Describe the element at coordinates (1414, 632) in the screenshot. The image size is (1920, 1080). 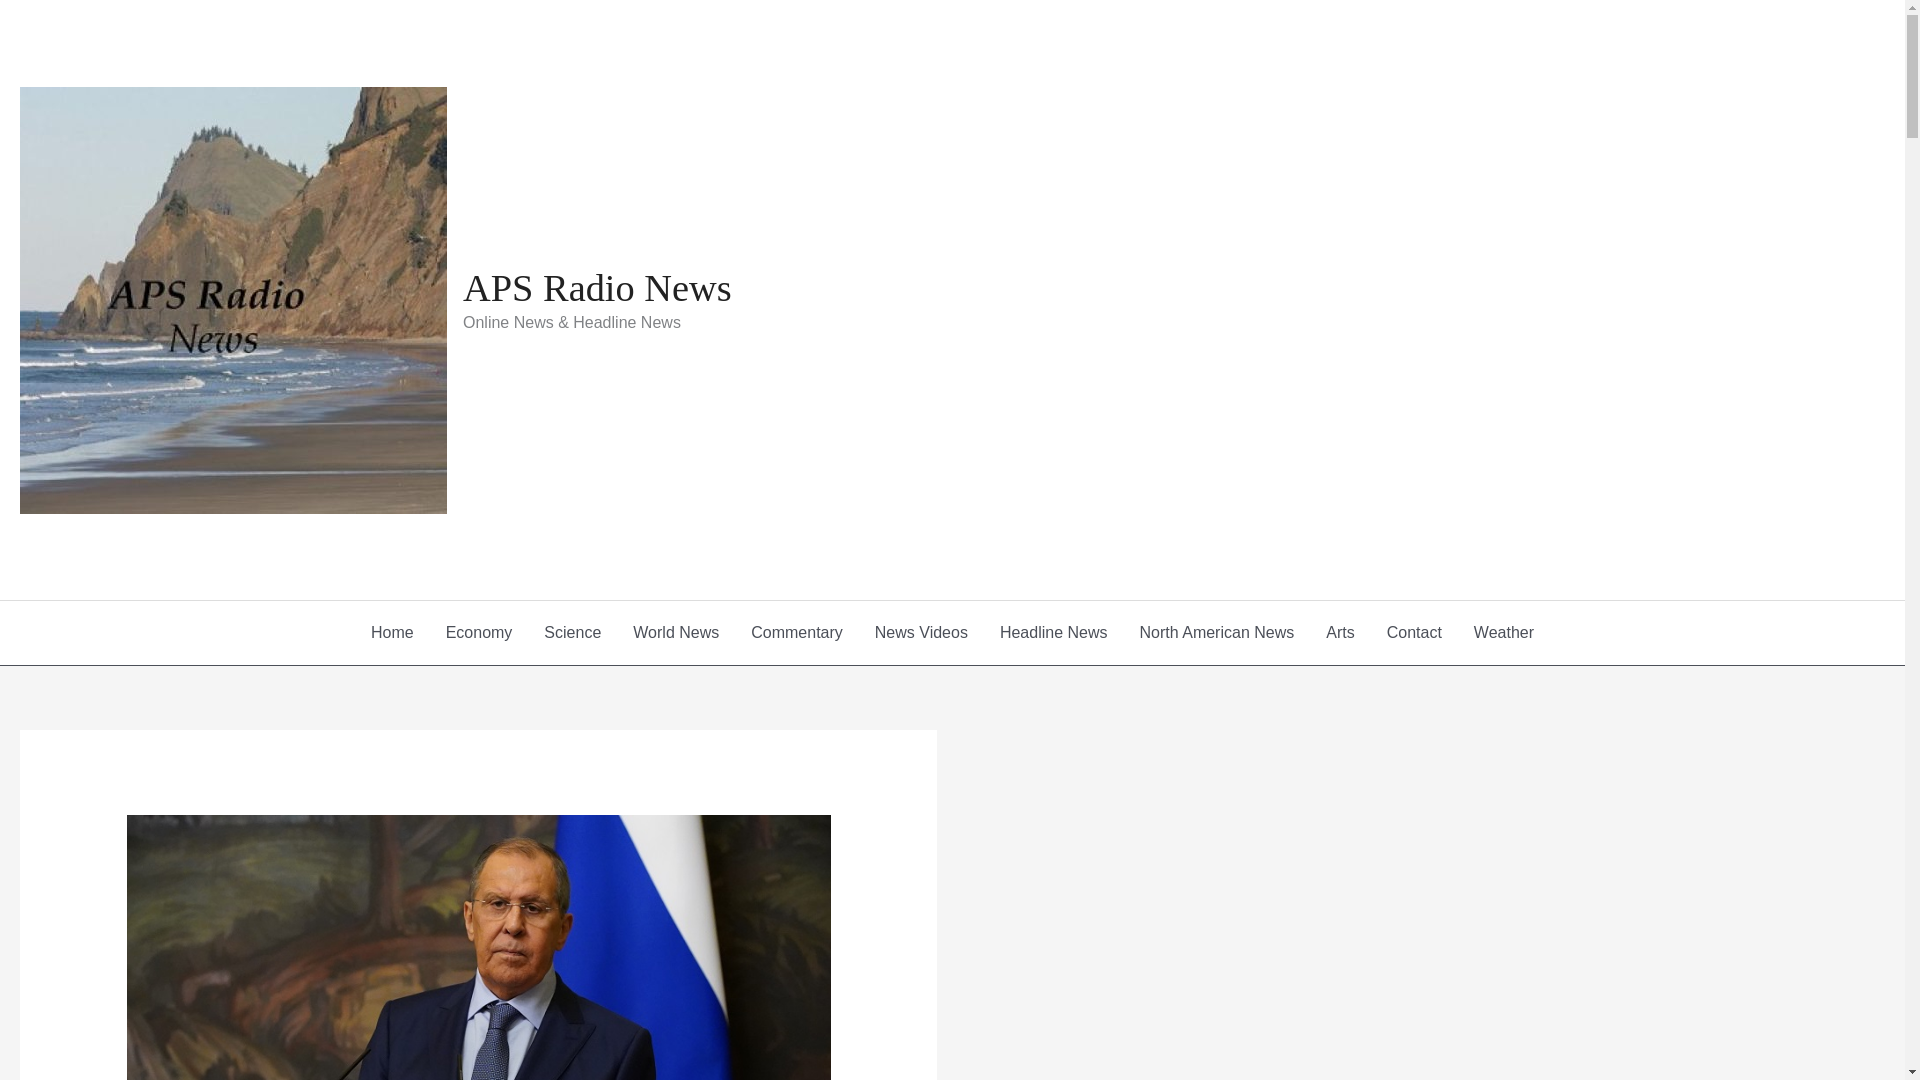
I see `Contact` at that location.